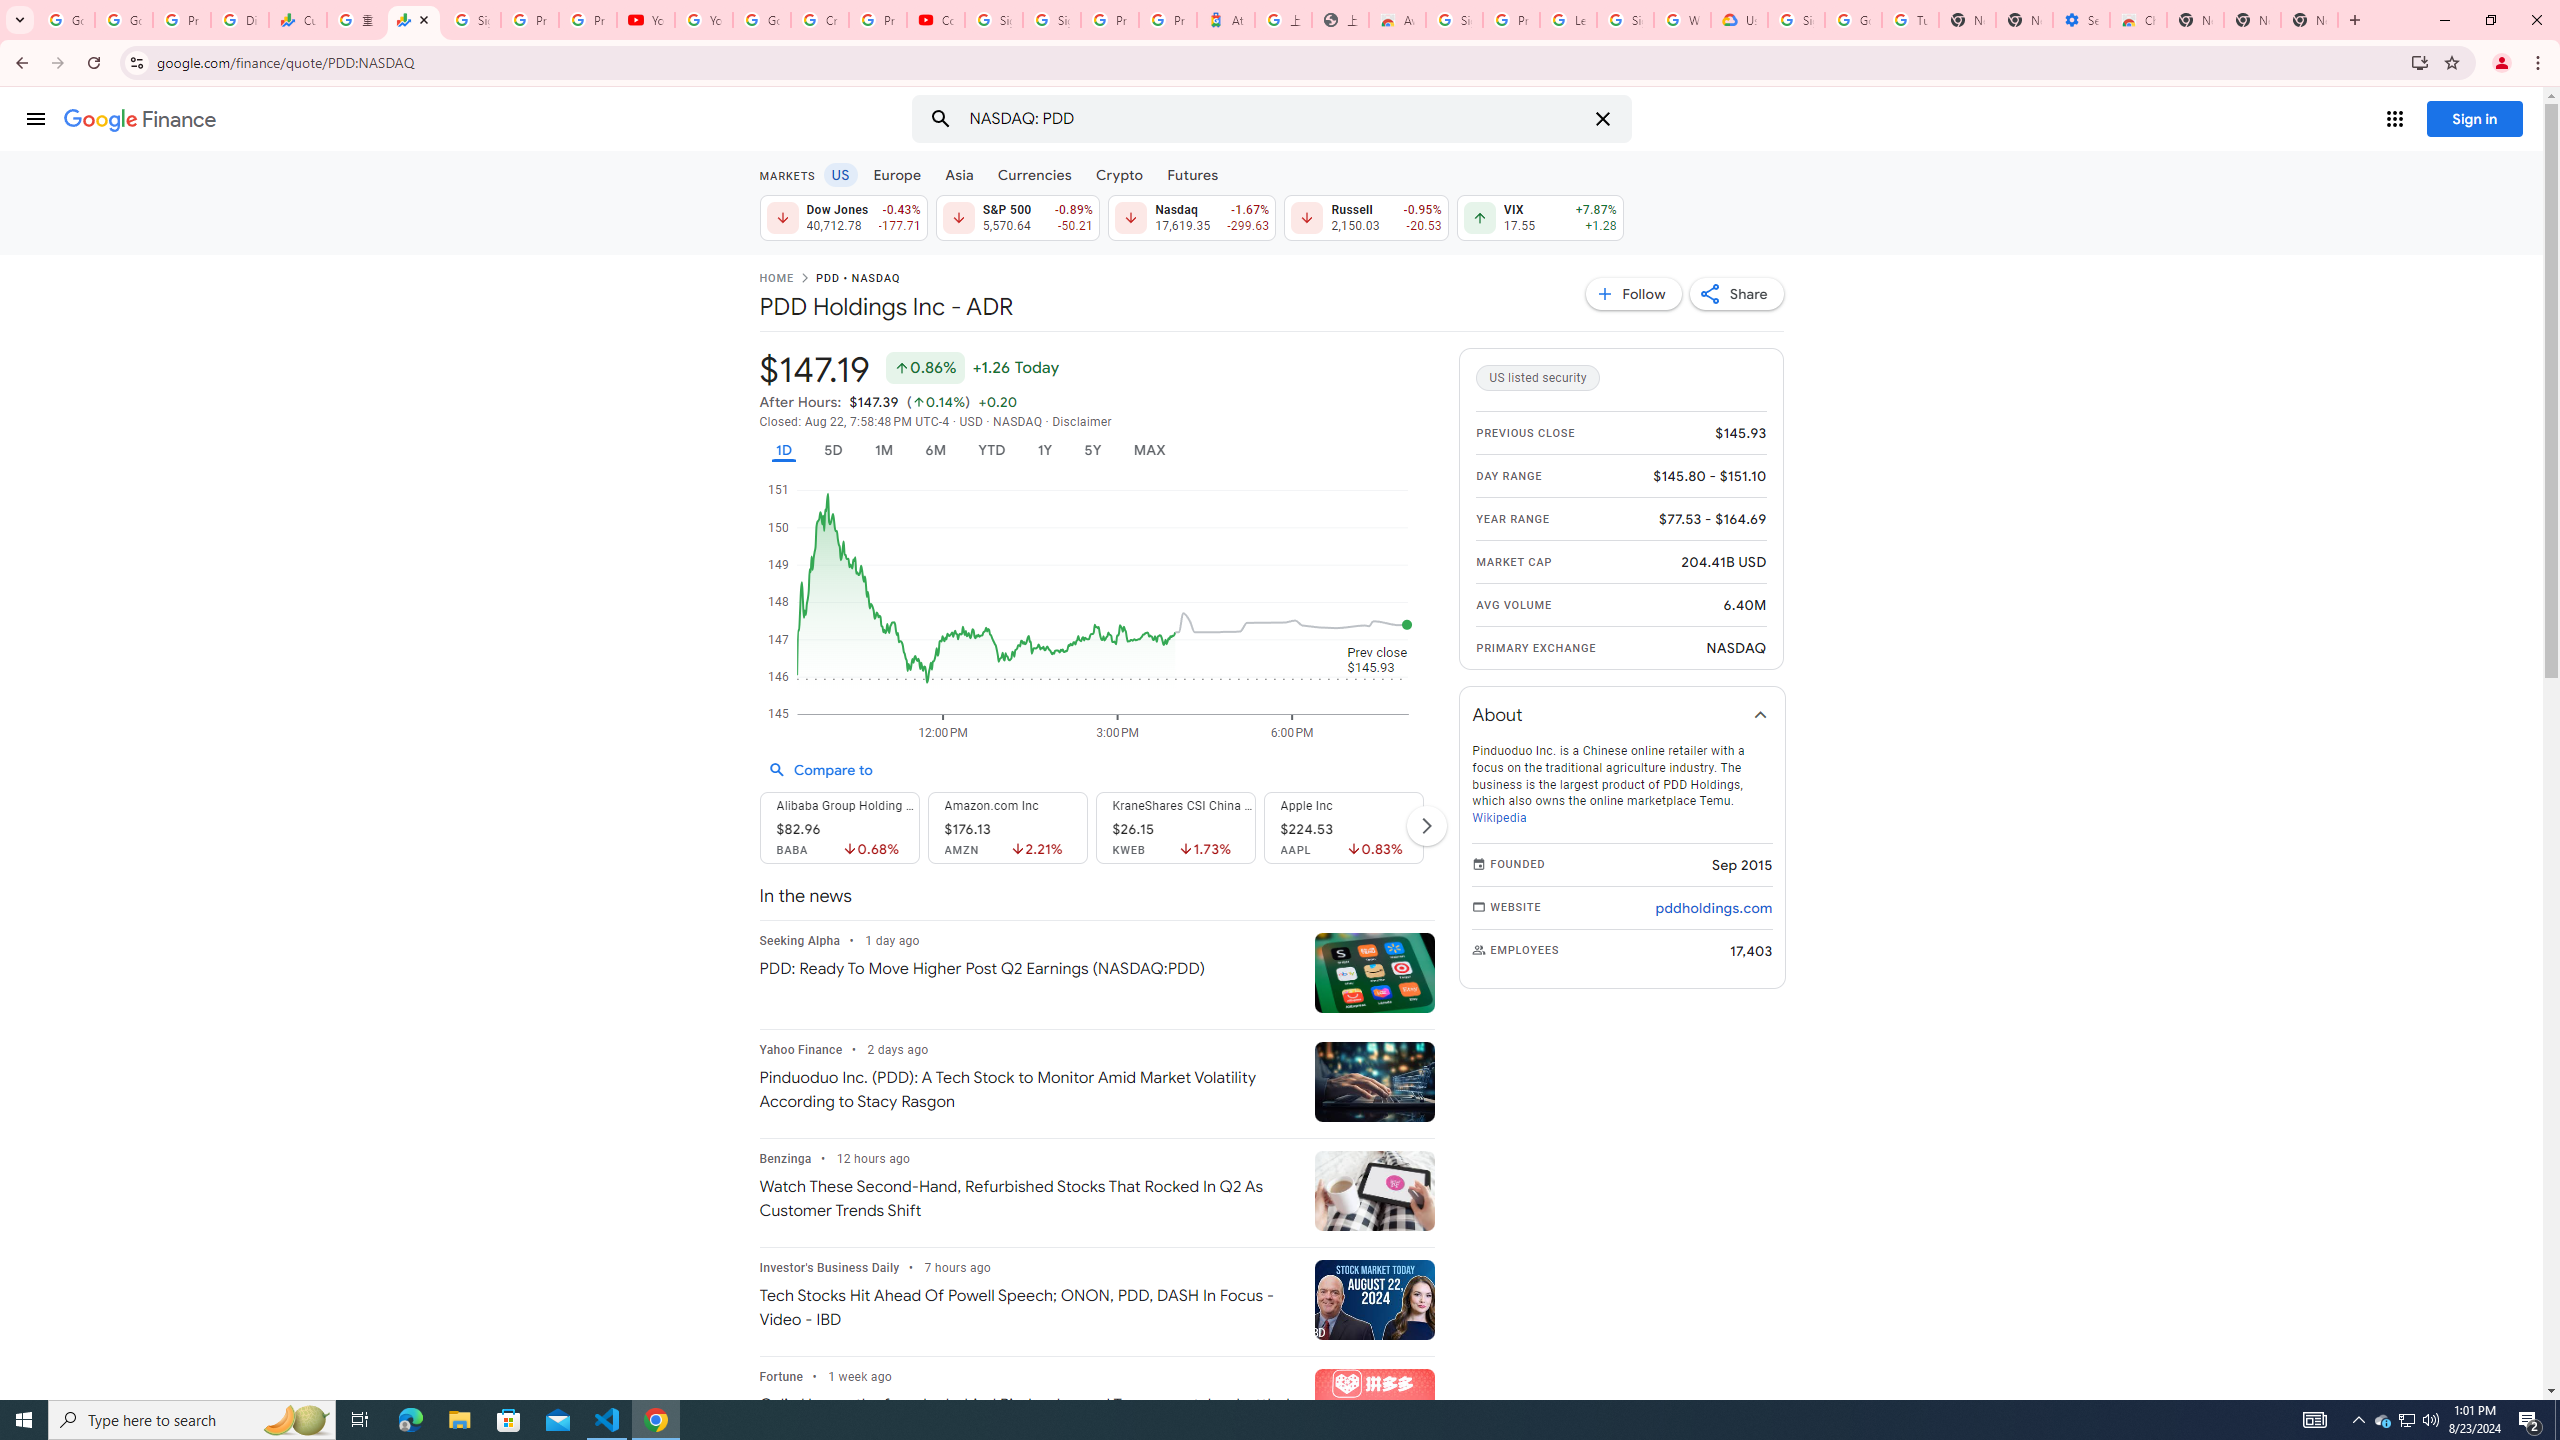 The image size is (2560, 1440). Describe the element at coordinates (935, 450) in the screenshot. I see `6M` at that location.